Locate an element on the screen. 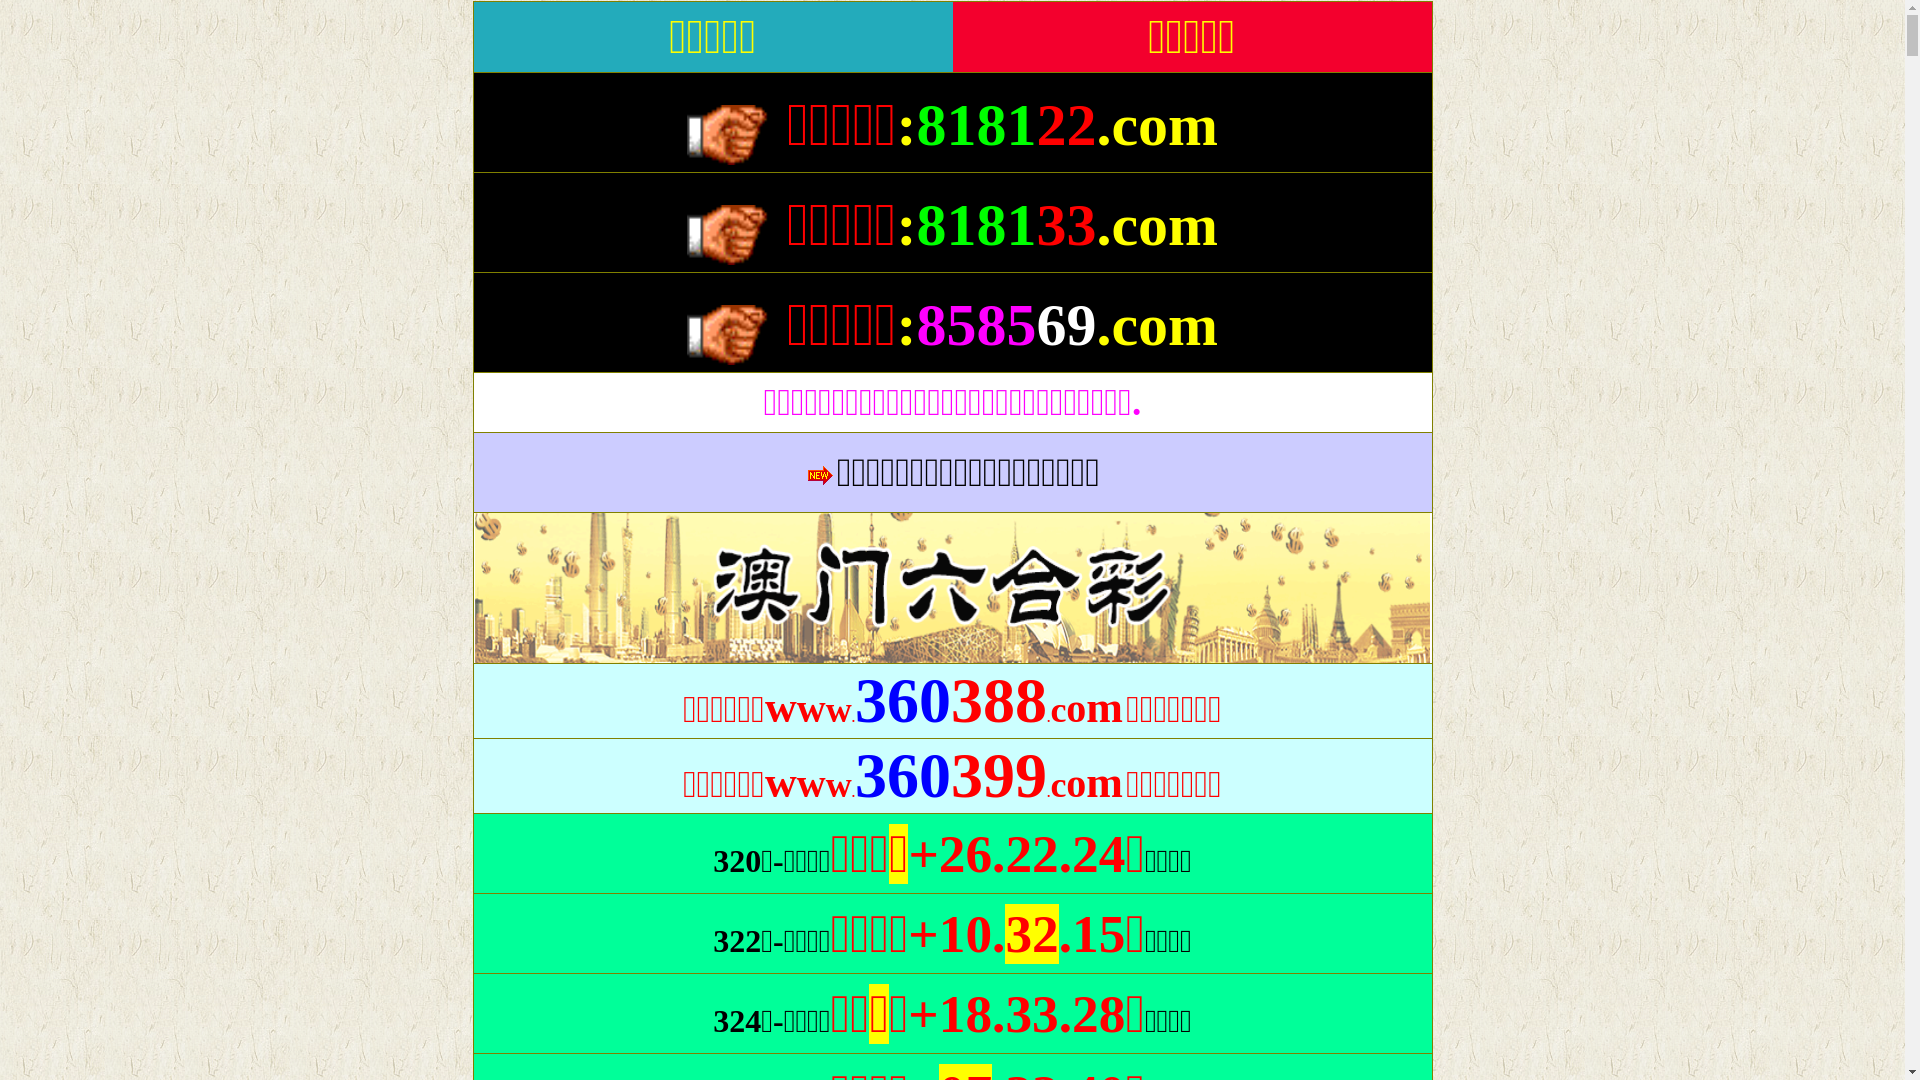  360388 is located at coordinates (951, 716).